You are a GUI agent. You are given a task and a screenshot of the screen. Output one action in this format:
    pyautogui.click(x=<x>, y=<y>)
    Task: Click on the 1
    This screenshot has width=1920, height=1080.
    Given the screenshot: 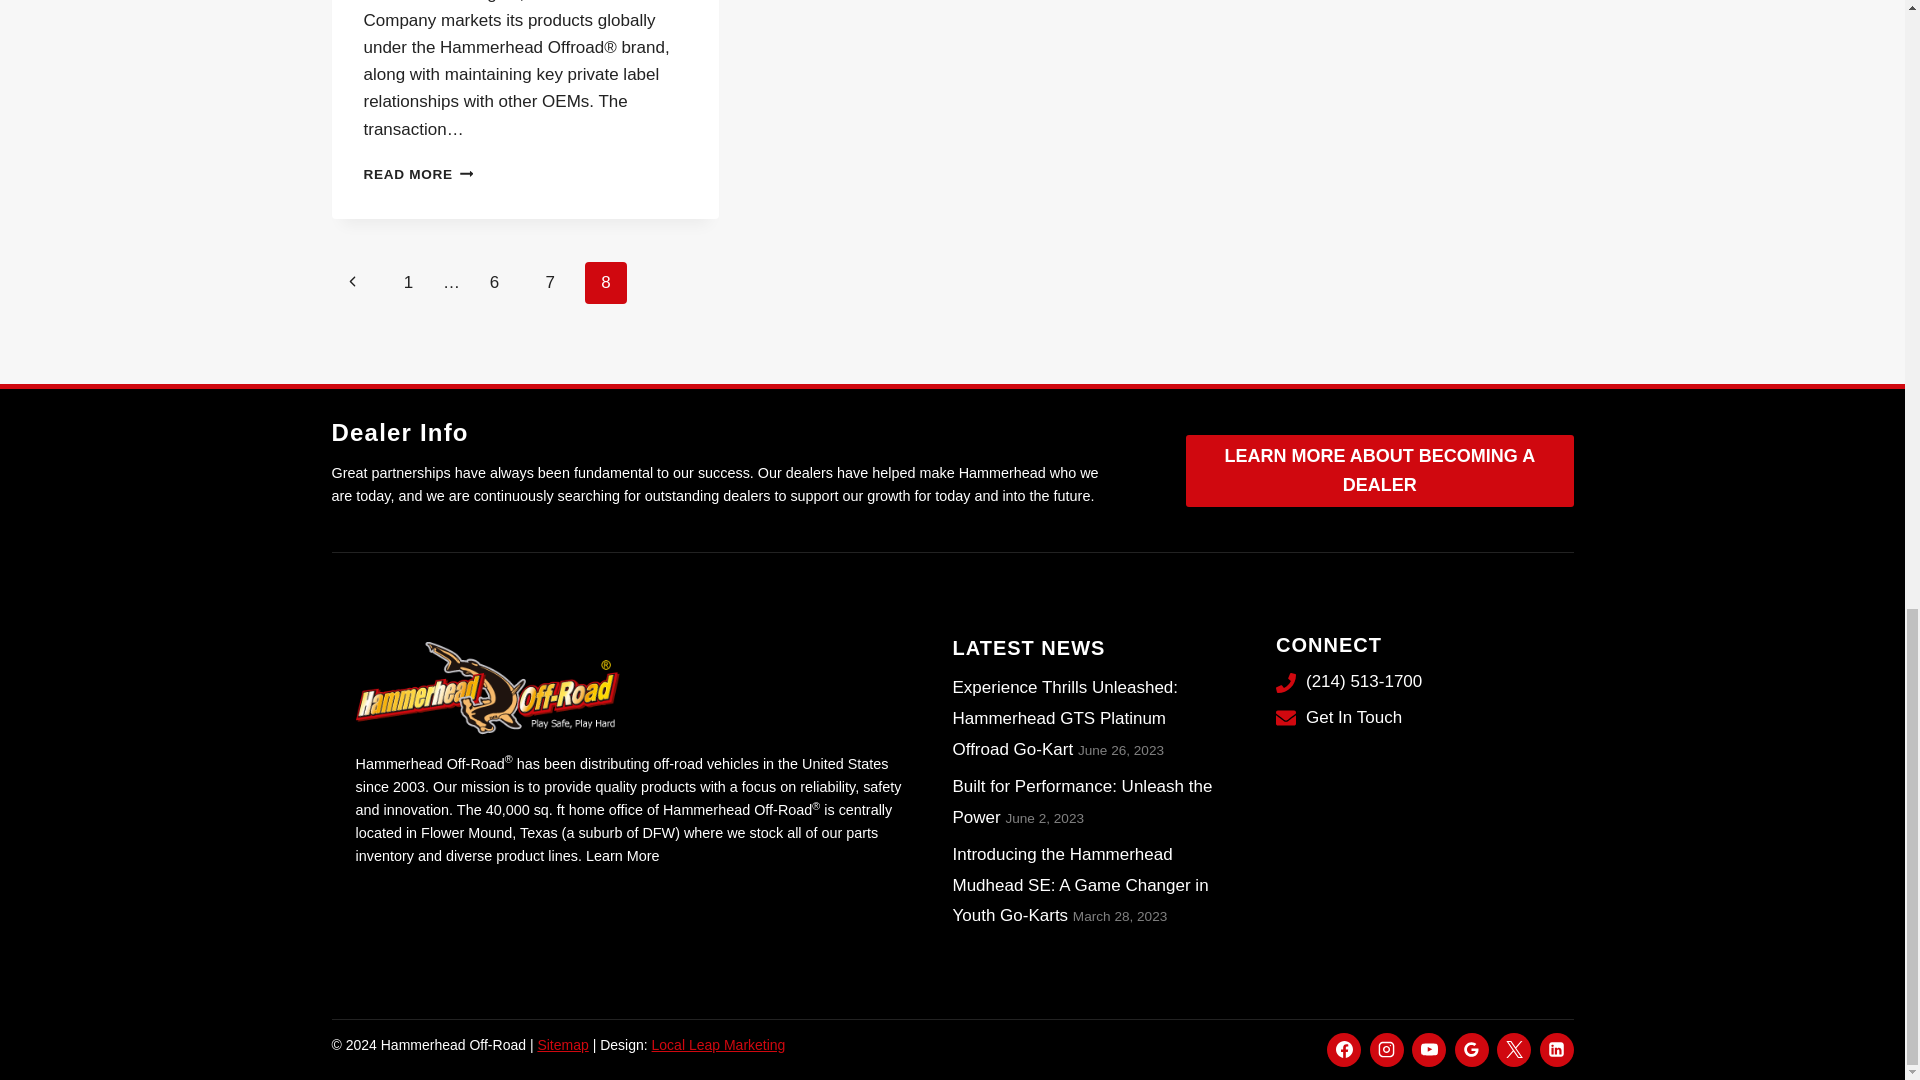 What is the action you would take?
    pyautogui.click(x=408, y=282)
    